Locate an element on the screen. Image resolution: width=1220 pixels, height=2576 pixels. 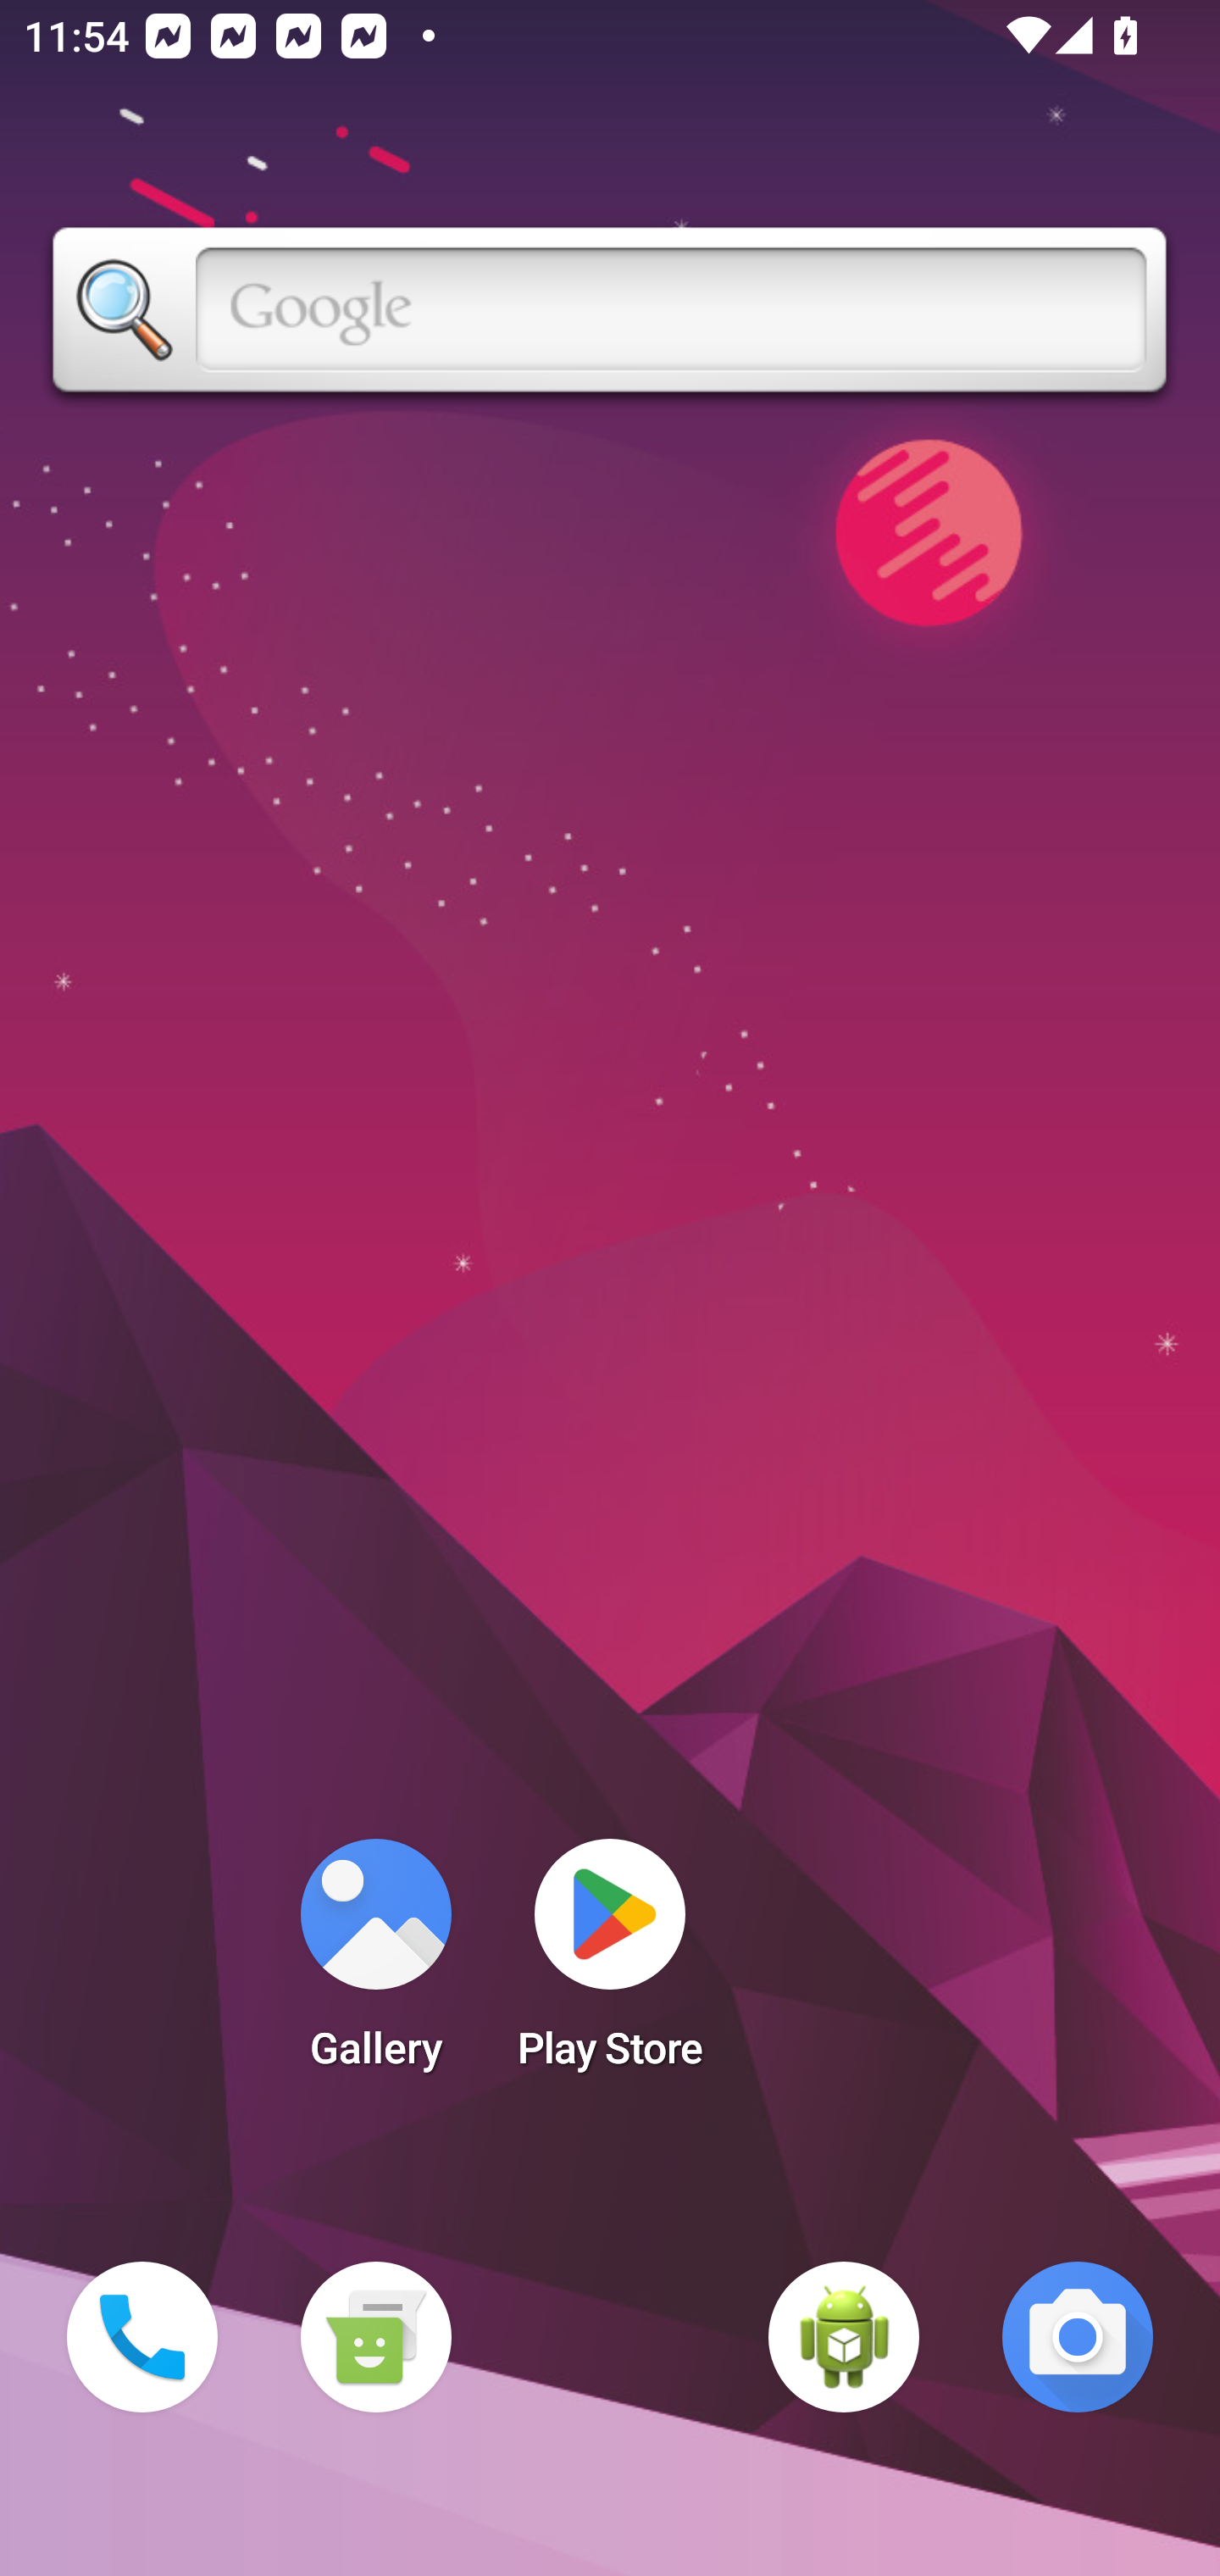
Messaging is located at coordinates (375, 2337).